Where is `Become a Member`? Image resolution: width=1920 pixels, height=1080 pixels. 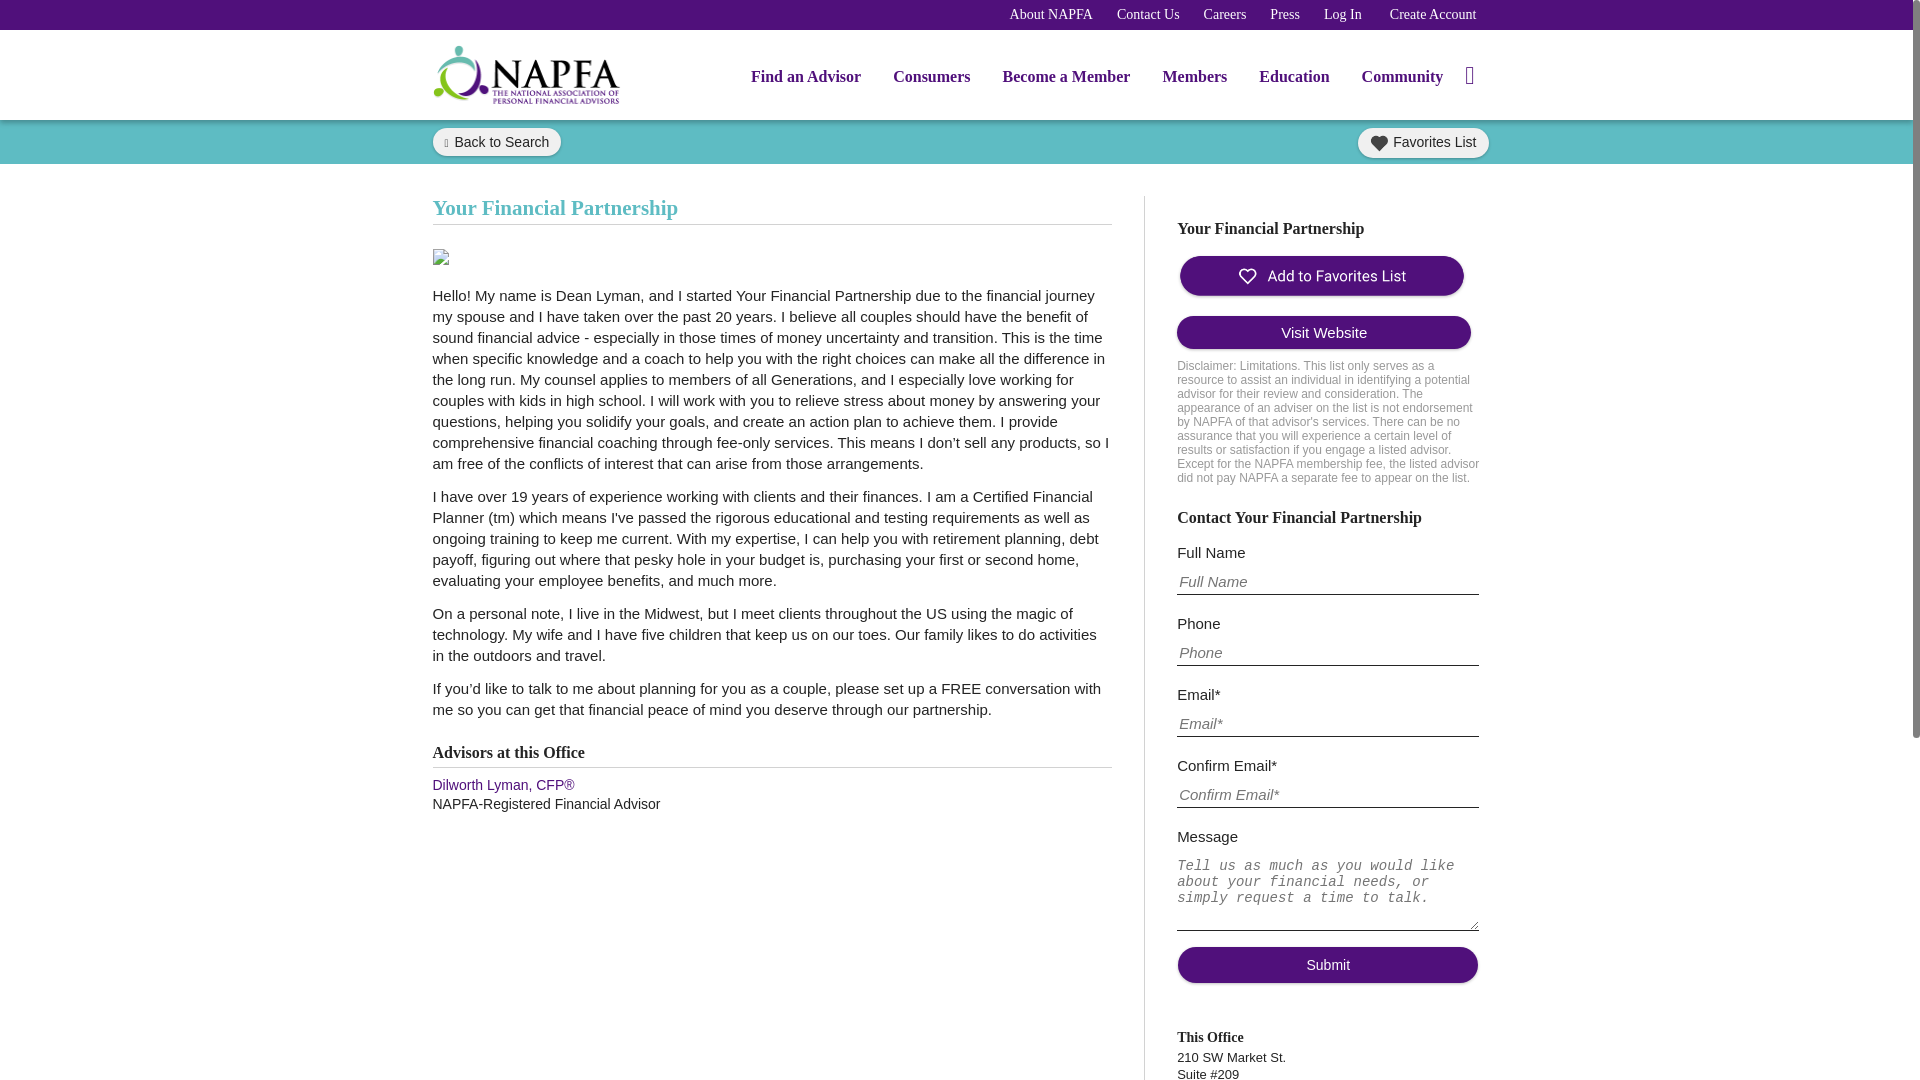
Become a Member is located at coordinates (1066, 80).